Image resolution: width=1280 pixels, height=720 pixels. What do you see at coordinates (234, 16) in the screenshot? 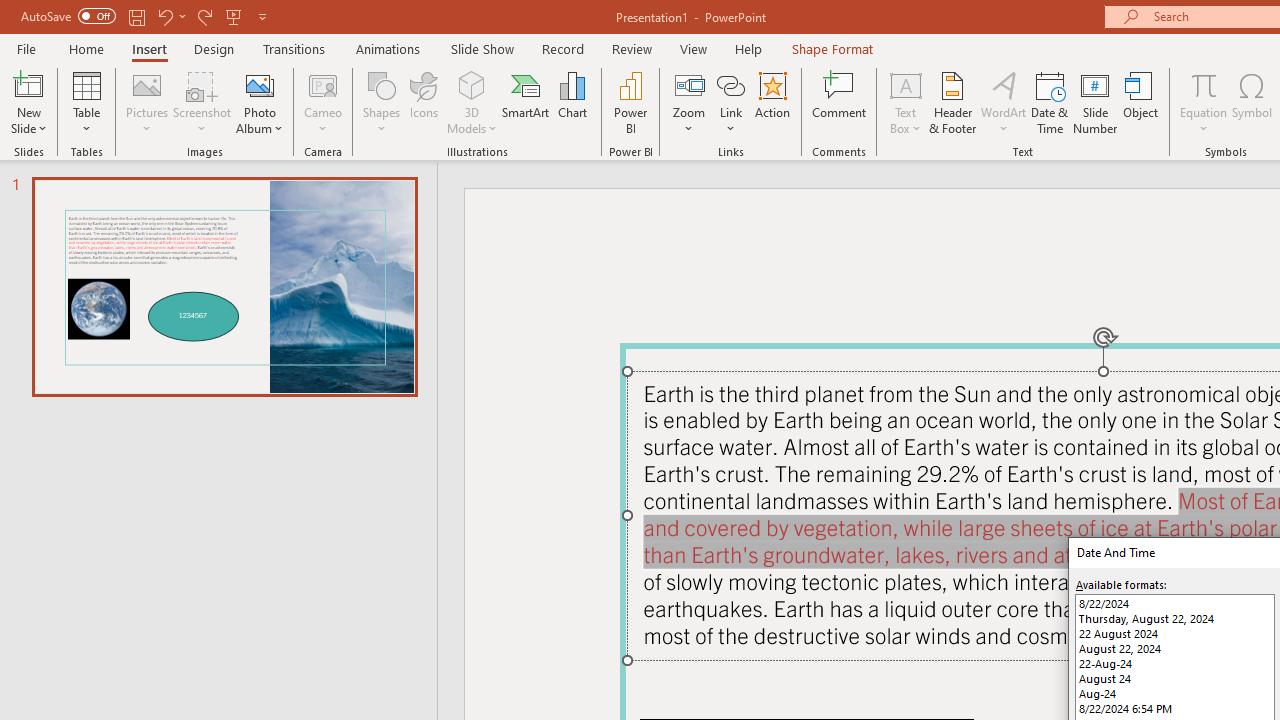
I see `From Beginning` at bounding box center [234, 16].